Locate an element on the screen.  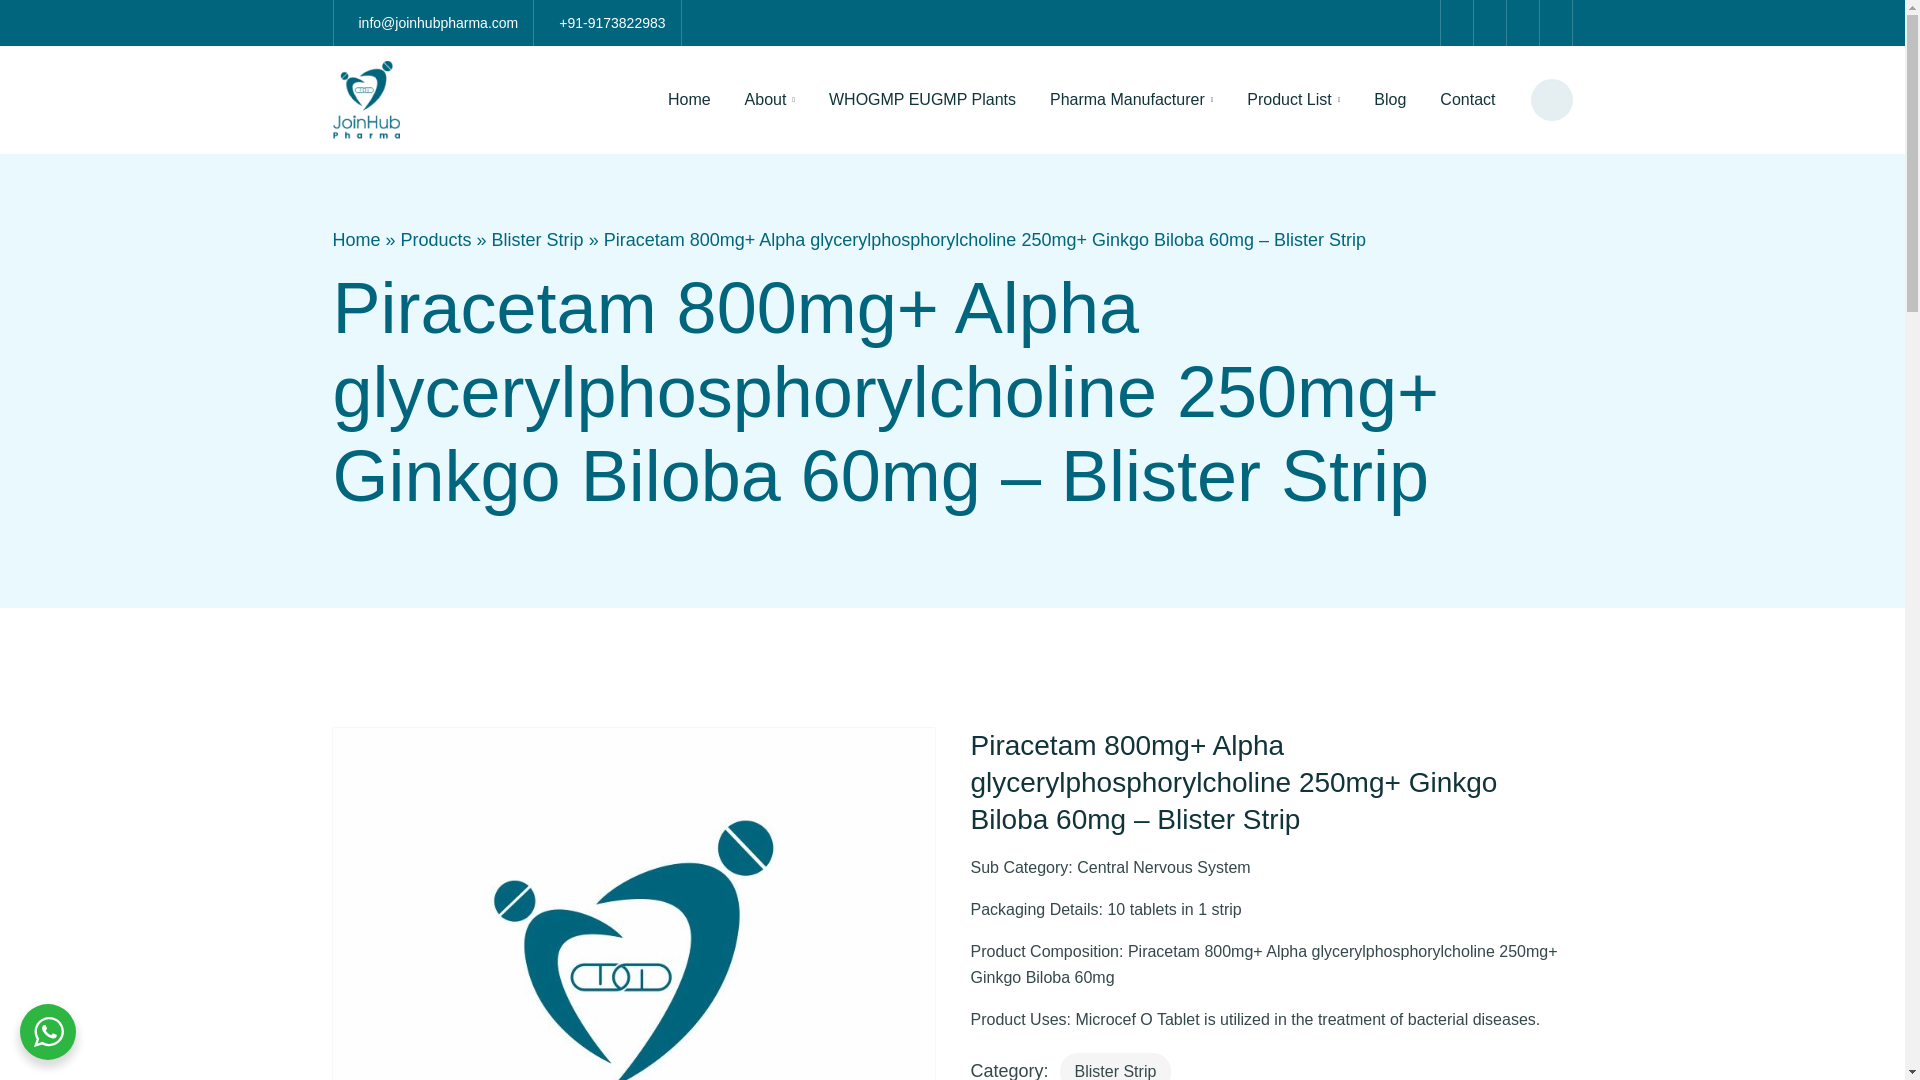
About is located at coordinates (770, 100).